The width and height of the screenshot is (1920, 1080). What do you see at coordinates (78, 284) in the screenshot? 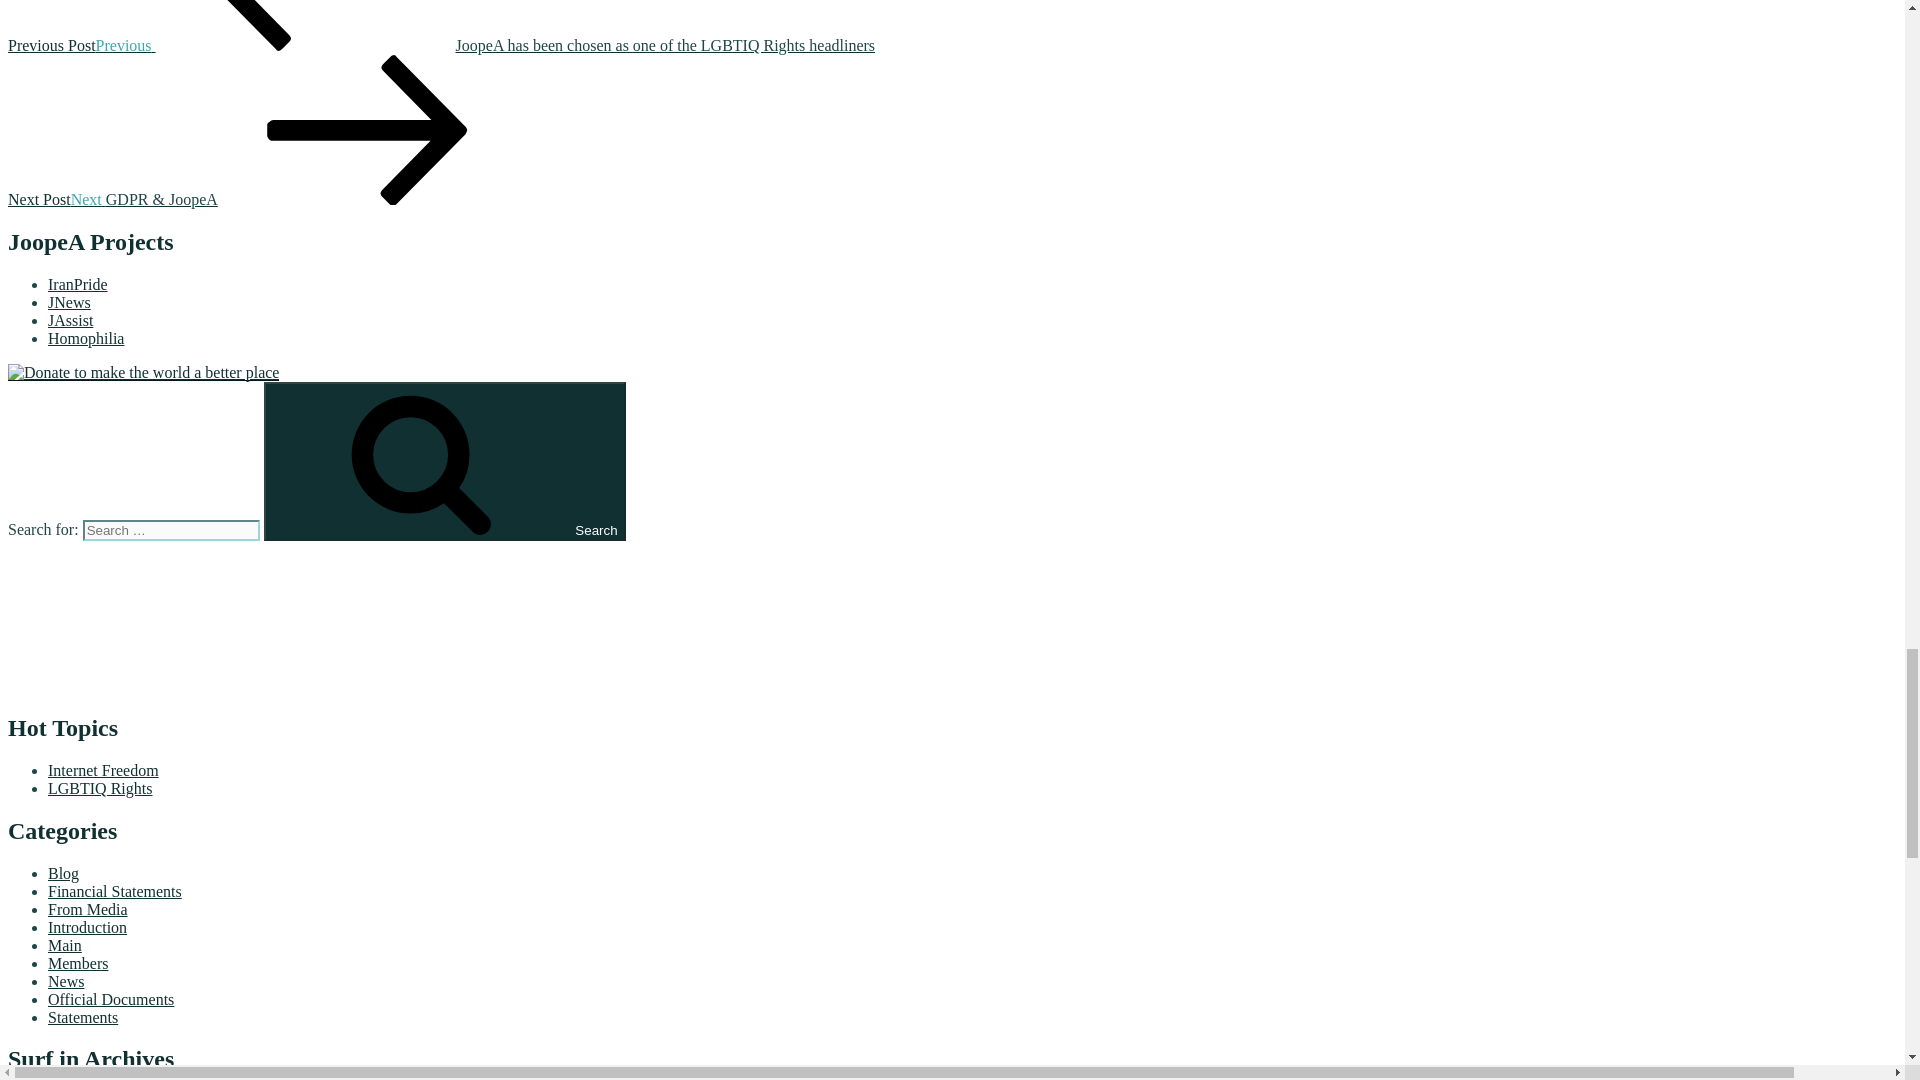
I see `IranPride` at bounding box center [78, 284].